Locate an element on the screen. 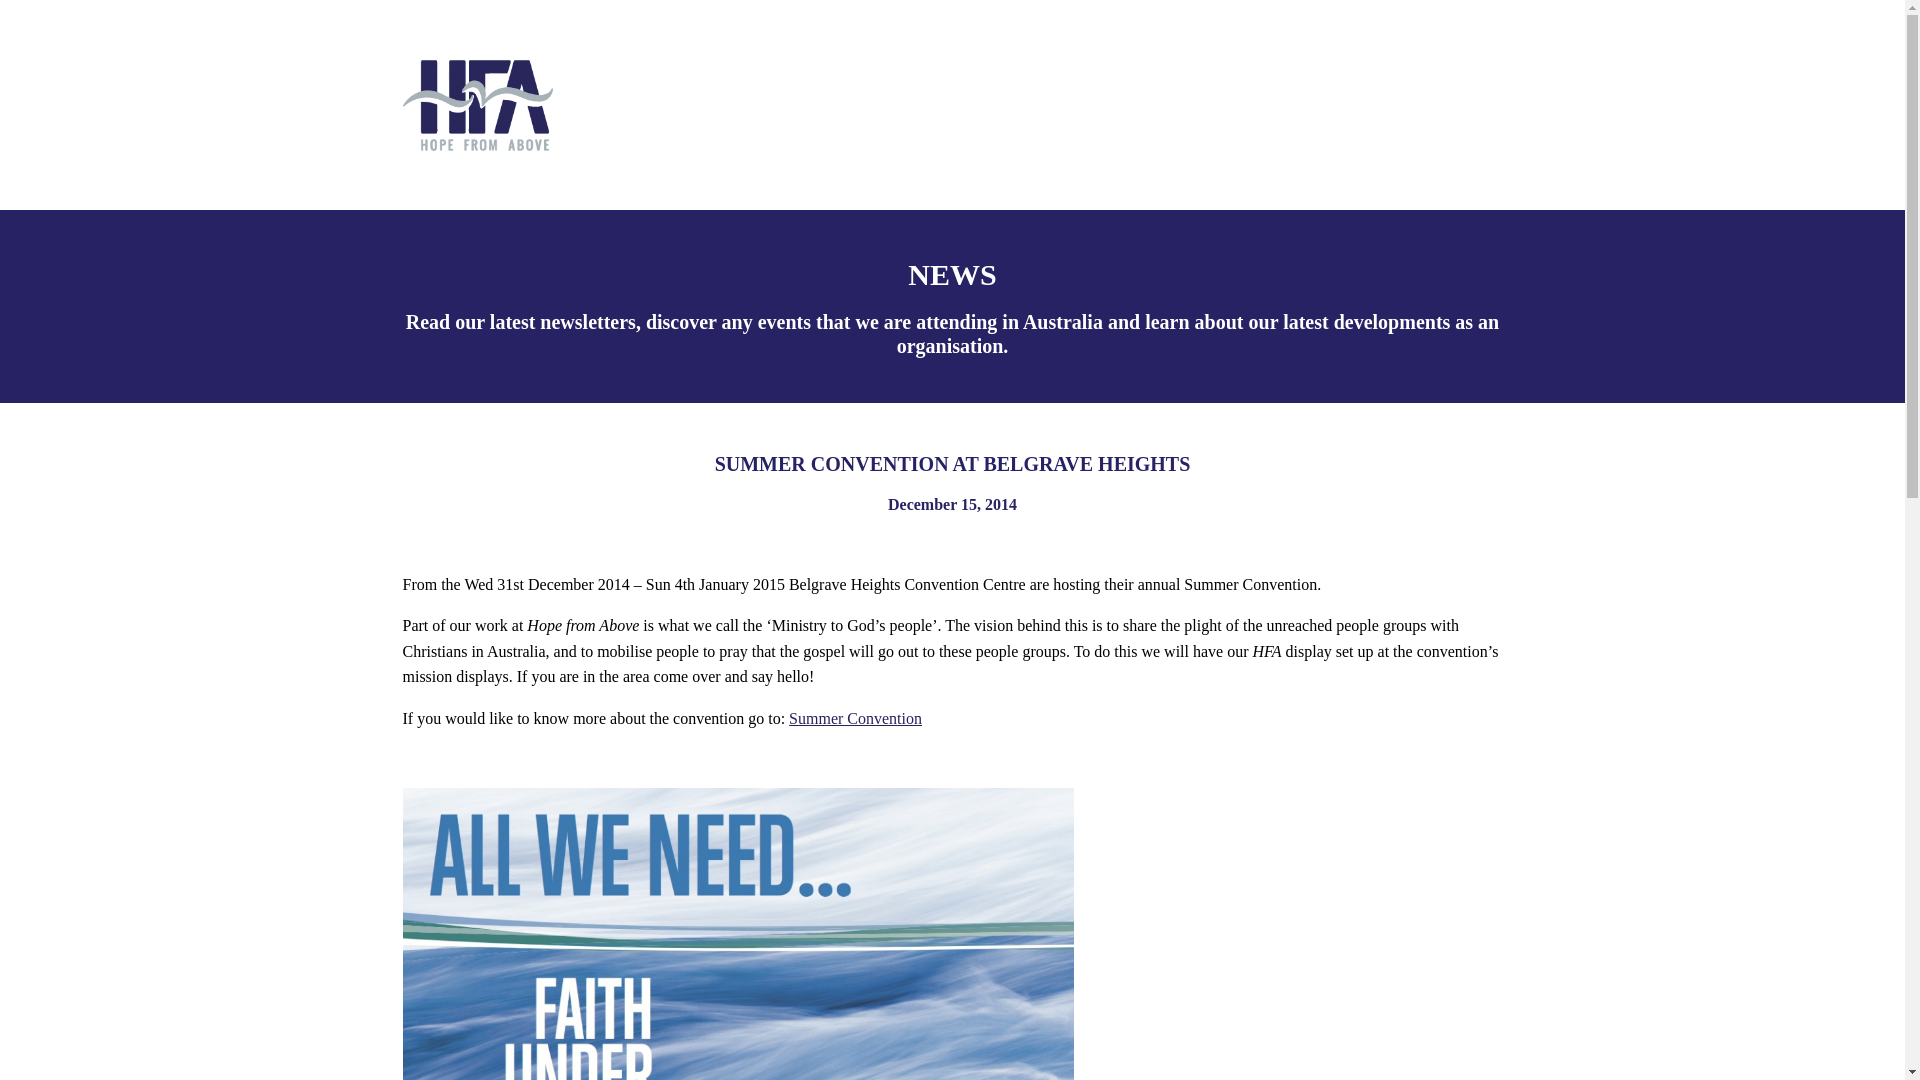 The width and height of the screenshot is (1920, 1080). GET INVOLVED is located at coordinates (1212, 106).